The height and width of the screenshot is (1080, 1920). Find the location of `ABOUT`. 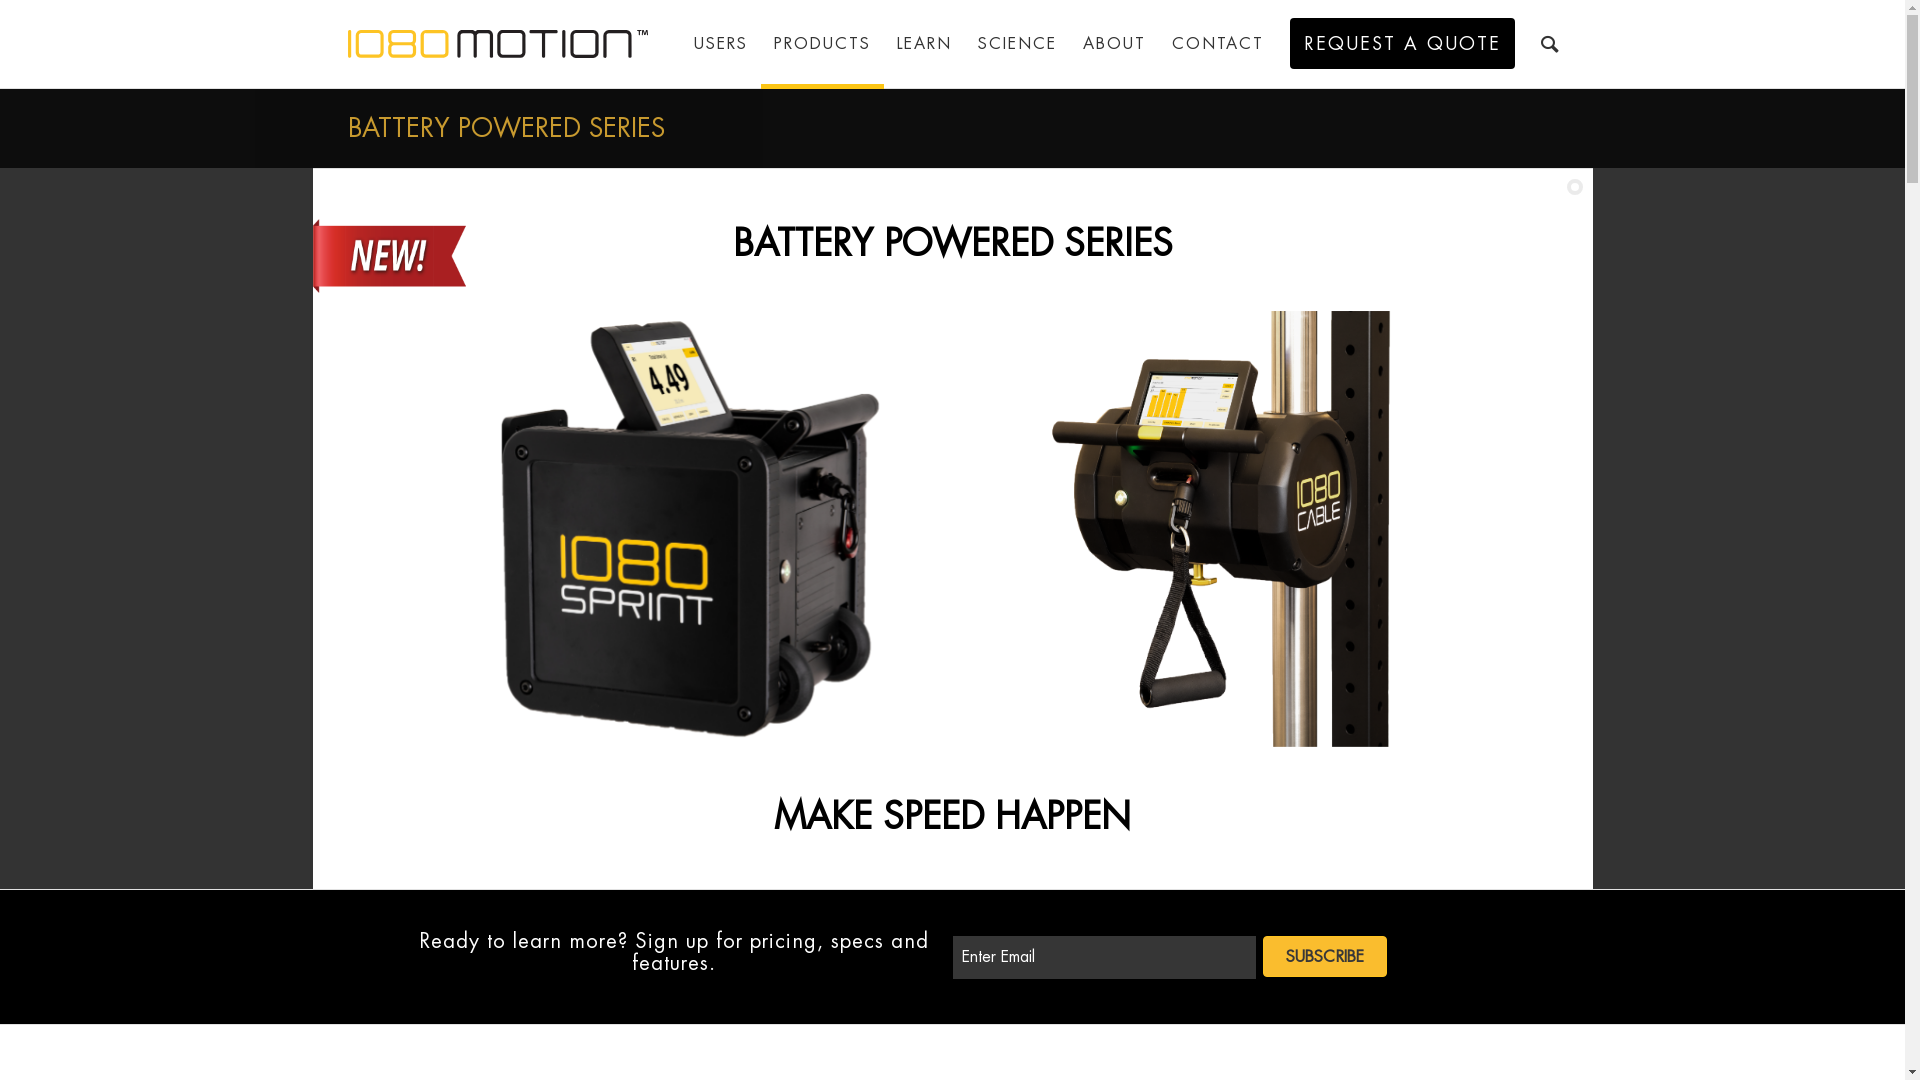

ABOUT is located at coordinates (1114, 44).